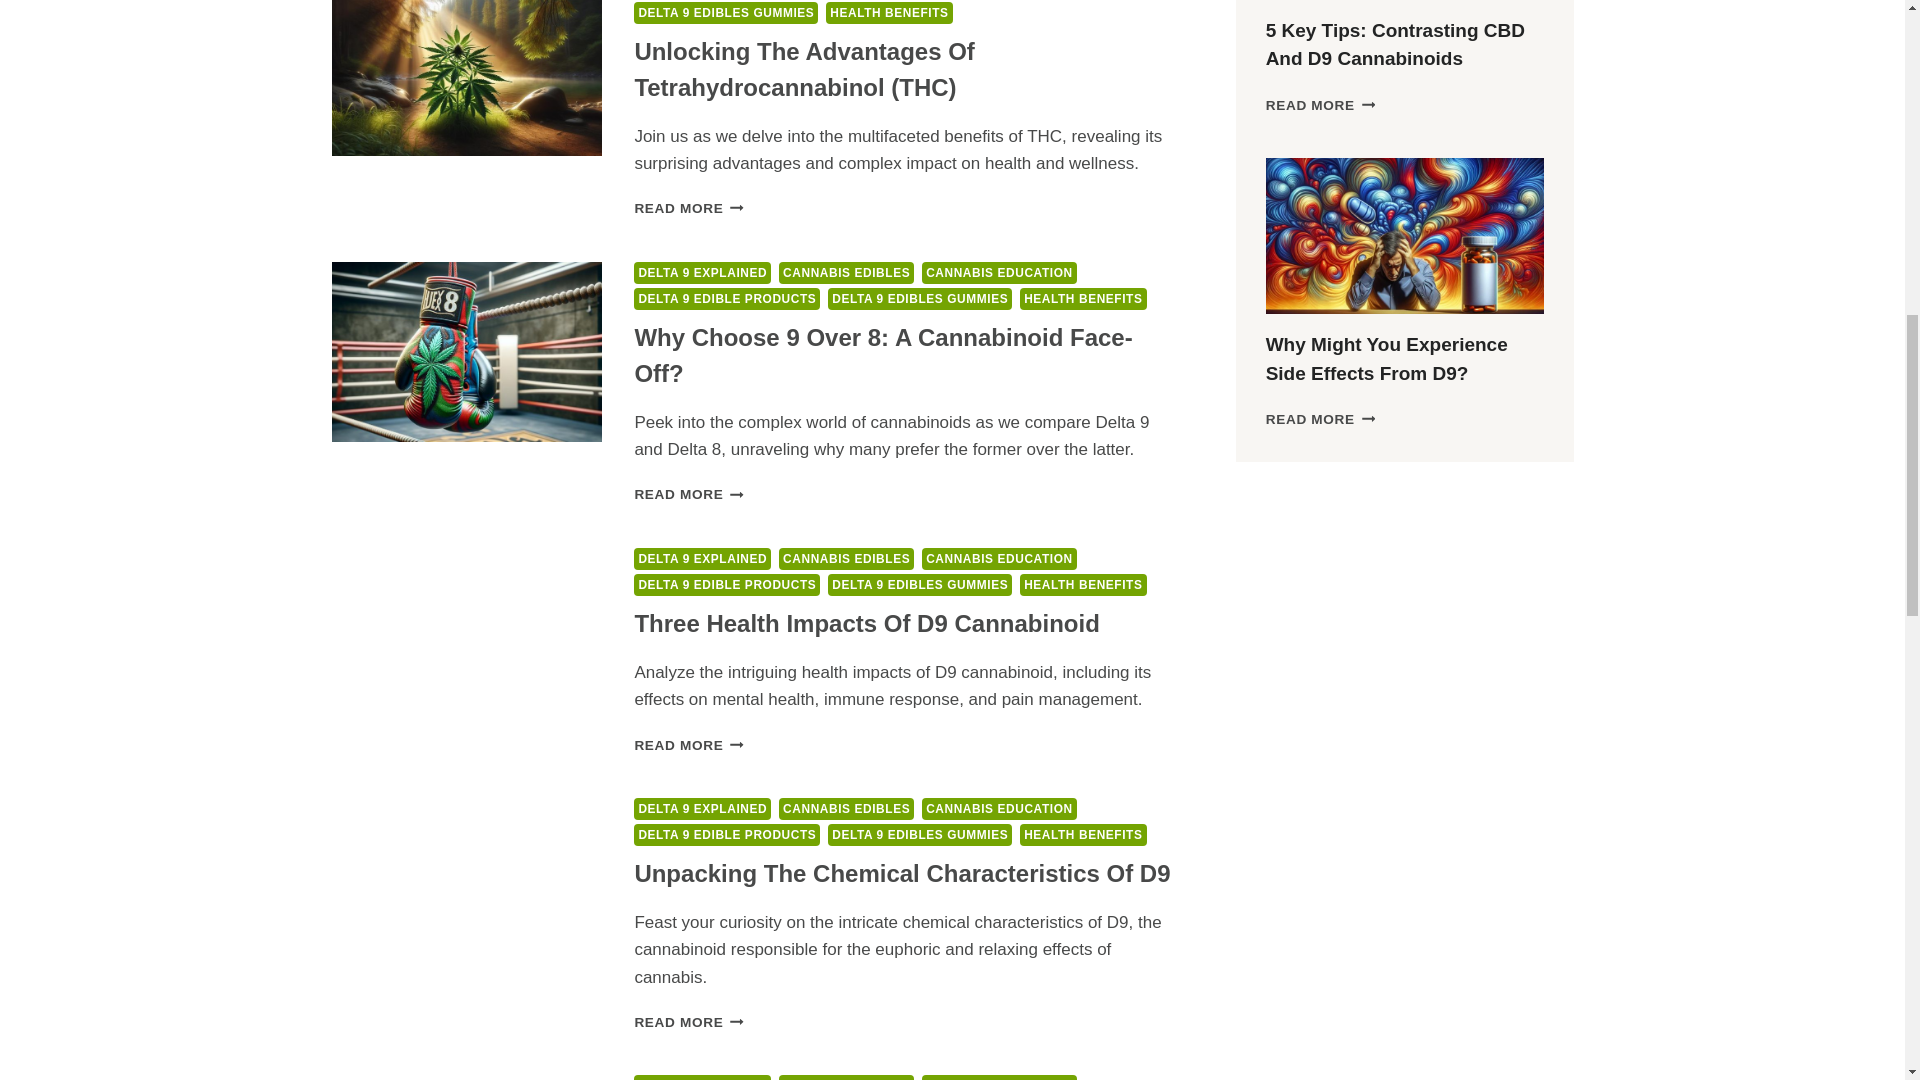  What do you see at coordinates (846, 273) in the screenshot?
I see `CANNABIS EDIBLES` at bounding box center [846, 273].